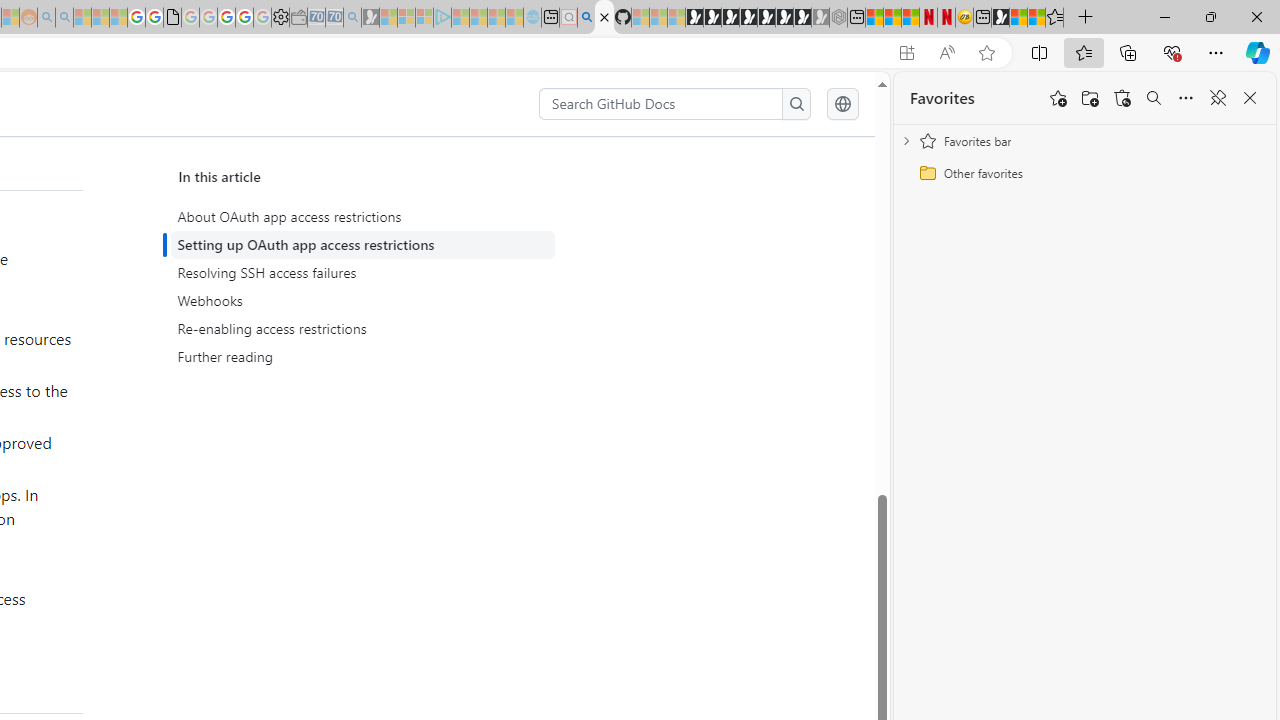 The width and height of the screenshot is (1280, 720). I want to click on Search favorites, so click(1154, 98).